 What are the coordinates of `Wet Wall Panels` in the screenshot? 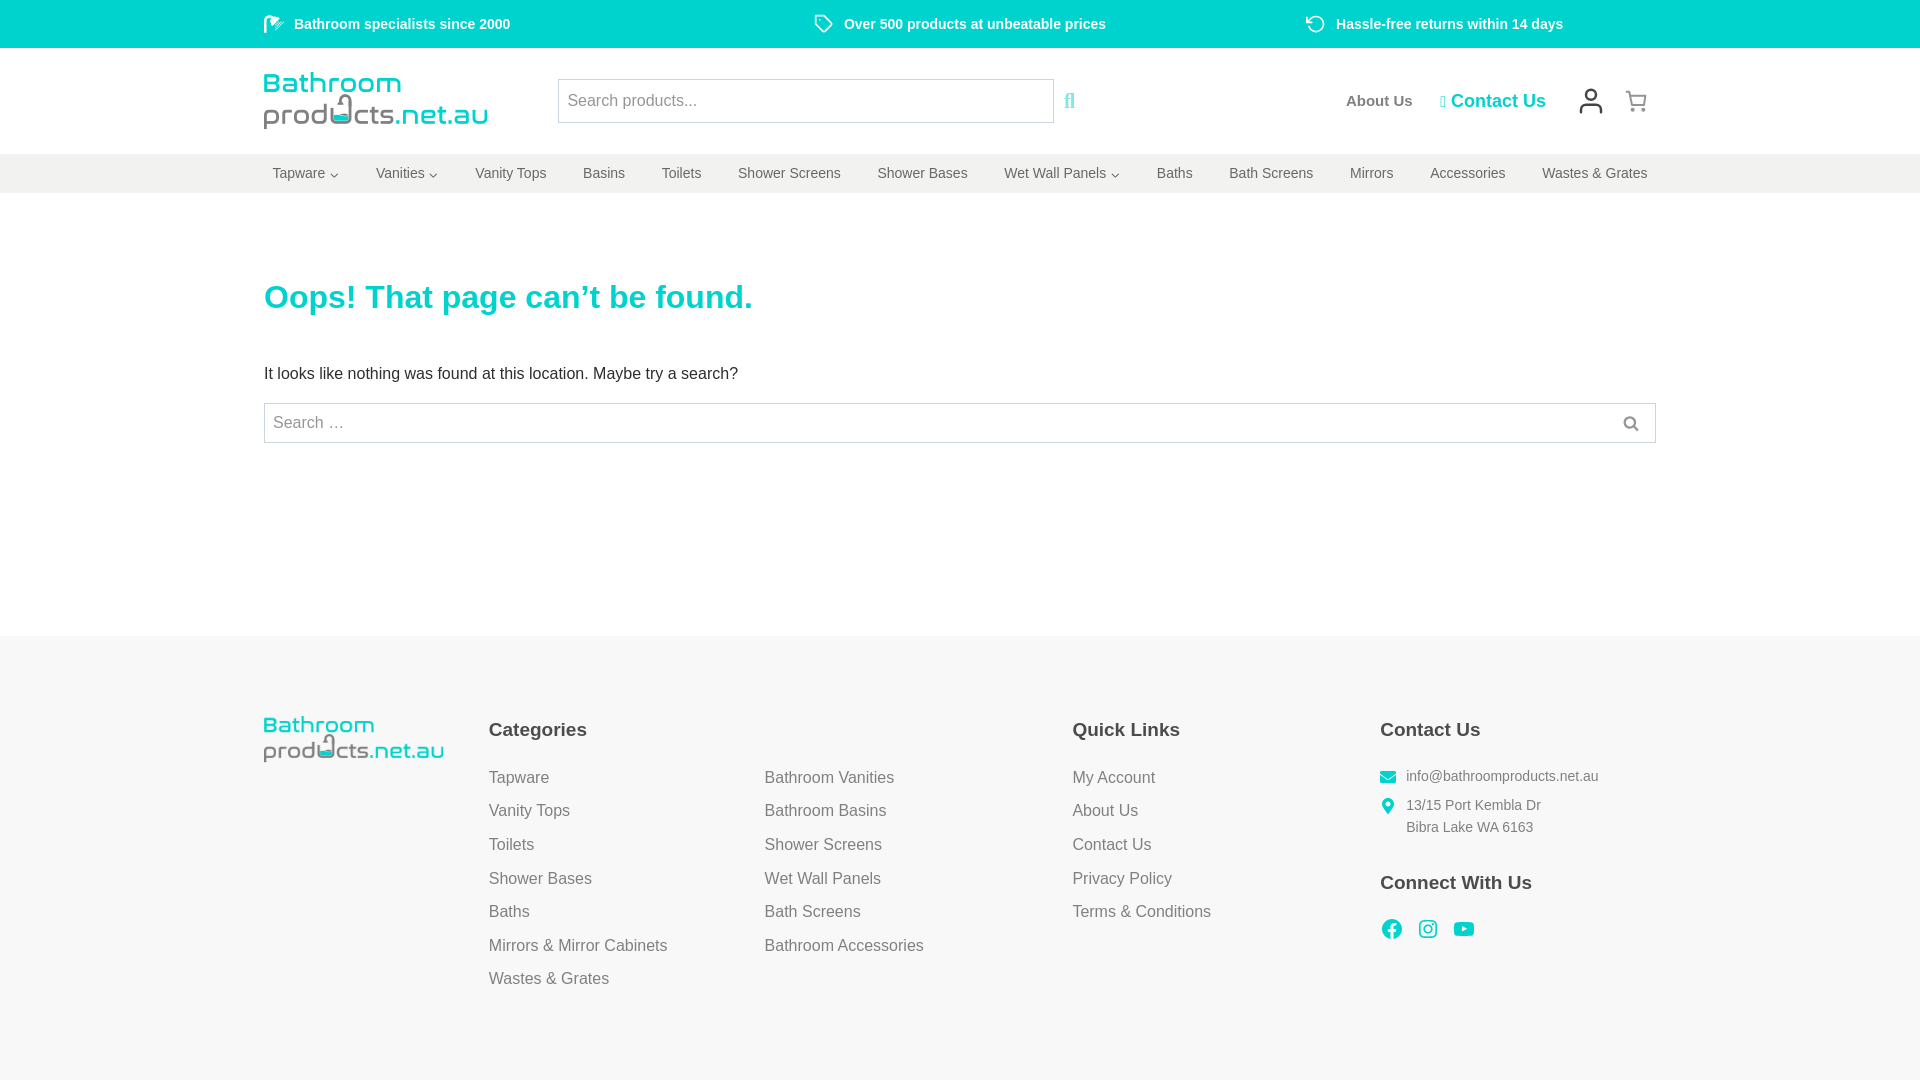 It's located at (1062, 174).